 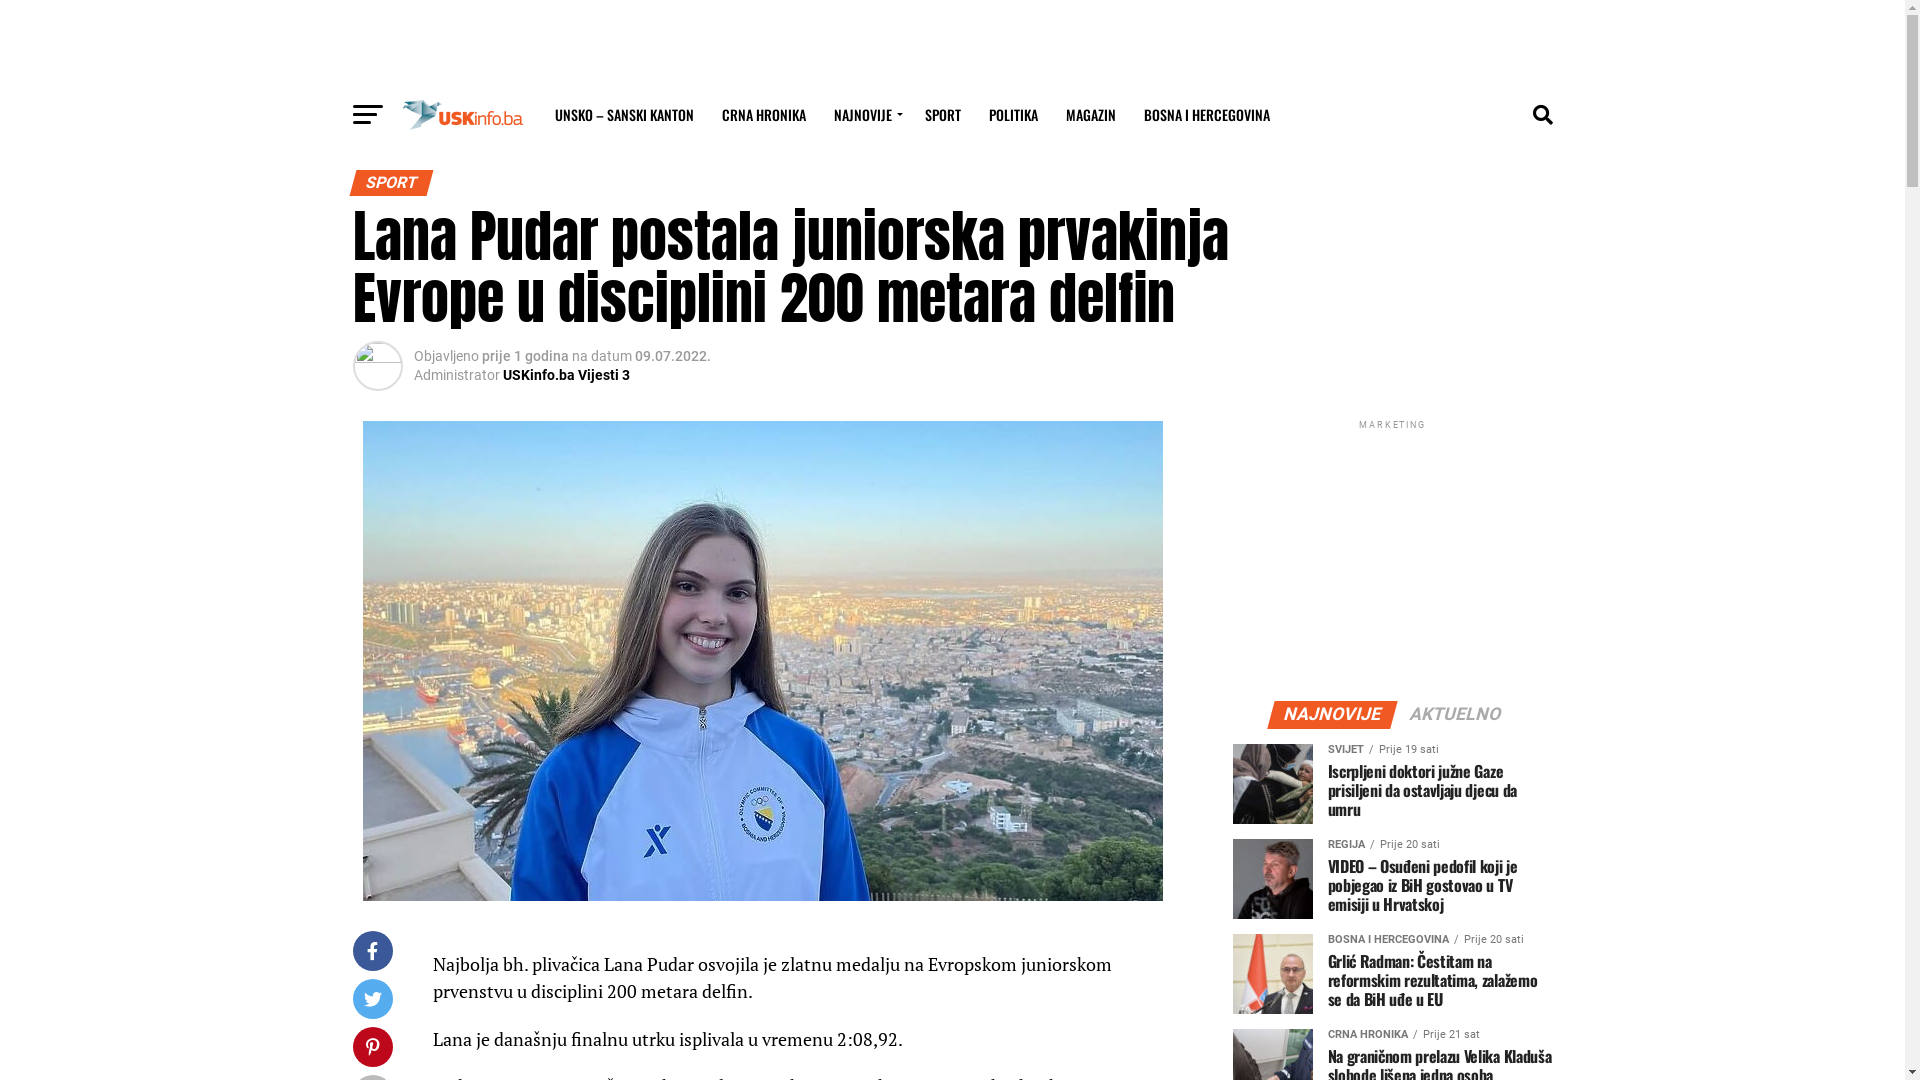 I want to click on Advertisement, so click(x=1392, y=559).